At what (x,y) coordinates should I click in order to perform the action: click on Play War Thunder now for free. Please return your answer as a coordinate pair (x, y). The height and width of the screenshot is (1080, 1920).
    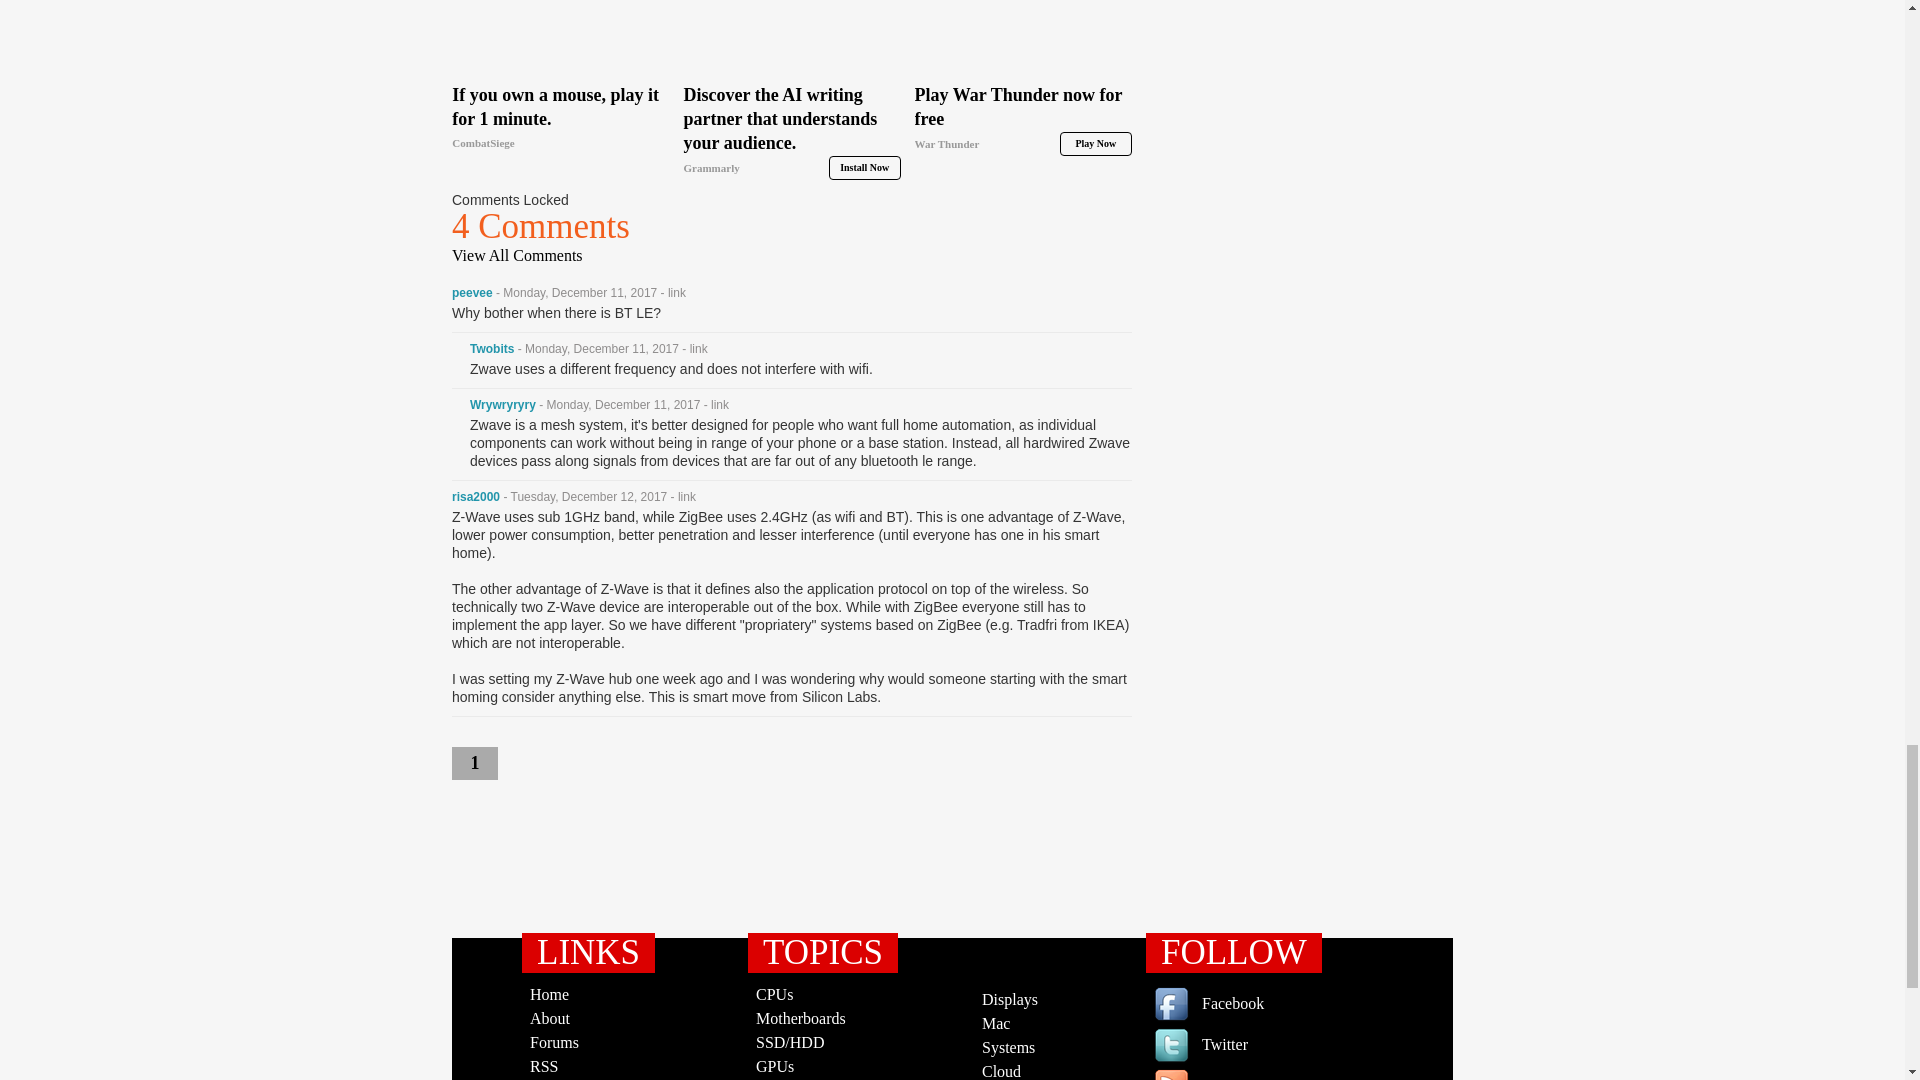
    Looking at the image, I should click on (1024, 119).